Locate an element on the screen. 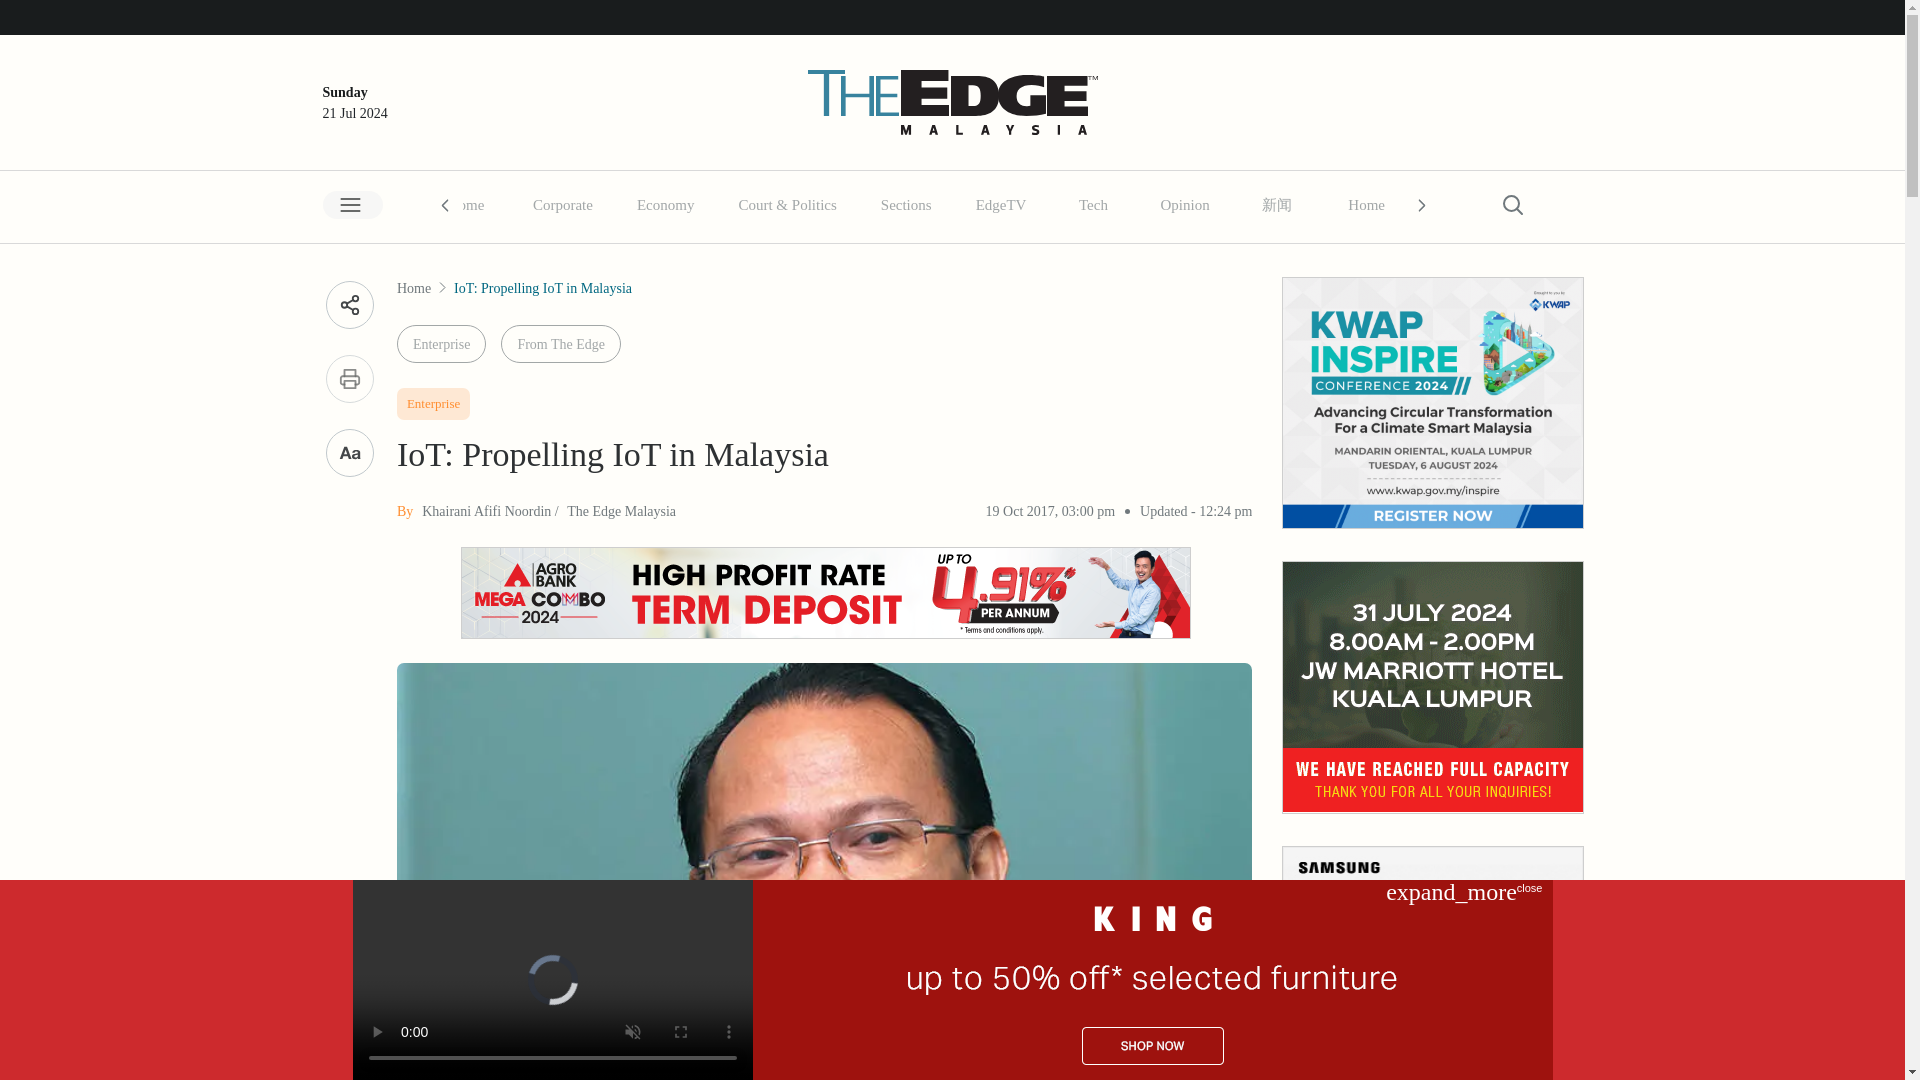  Home is located at coordinates (475, 203).